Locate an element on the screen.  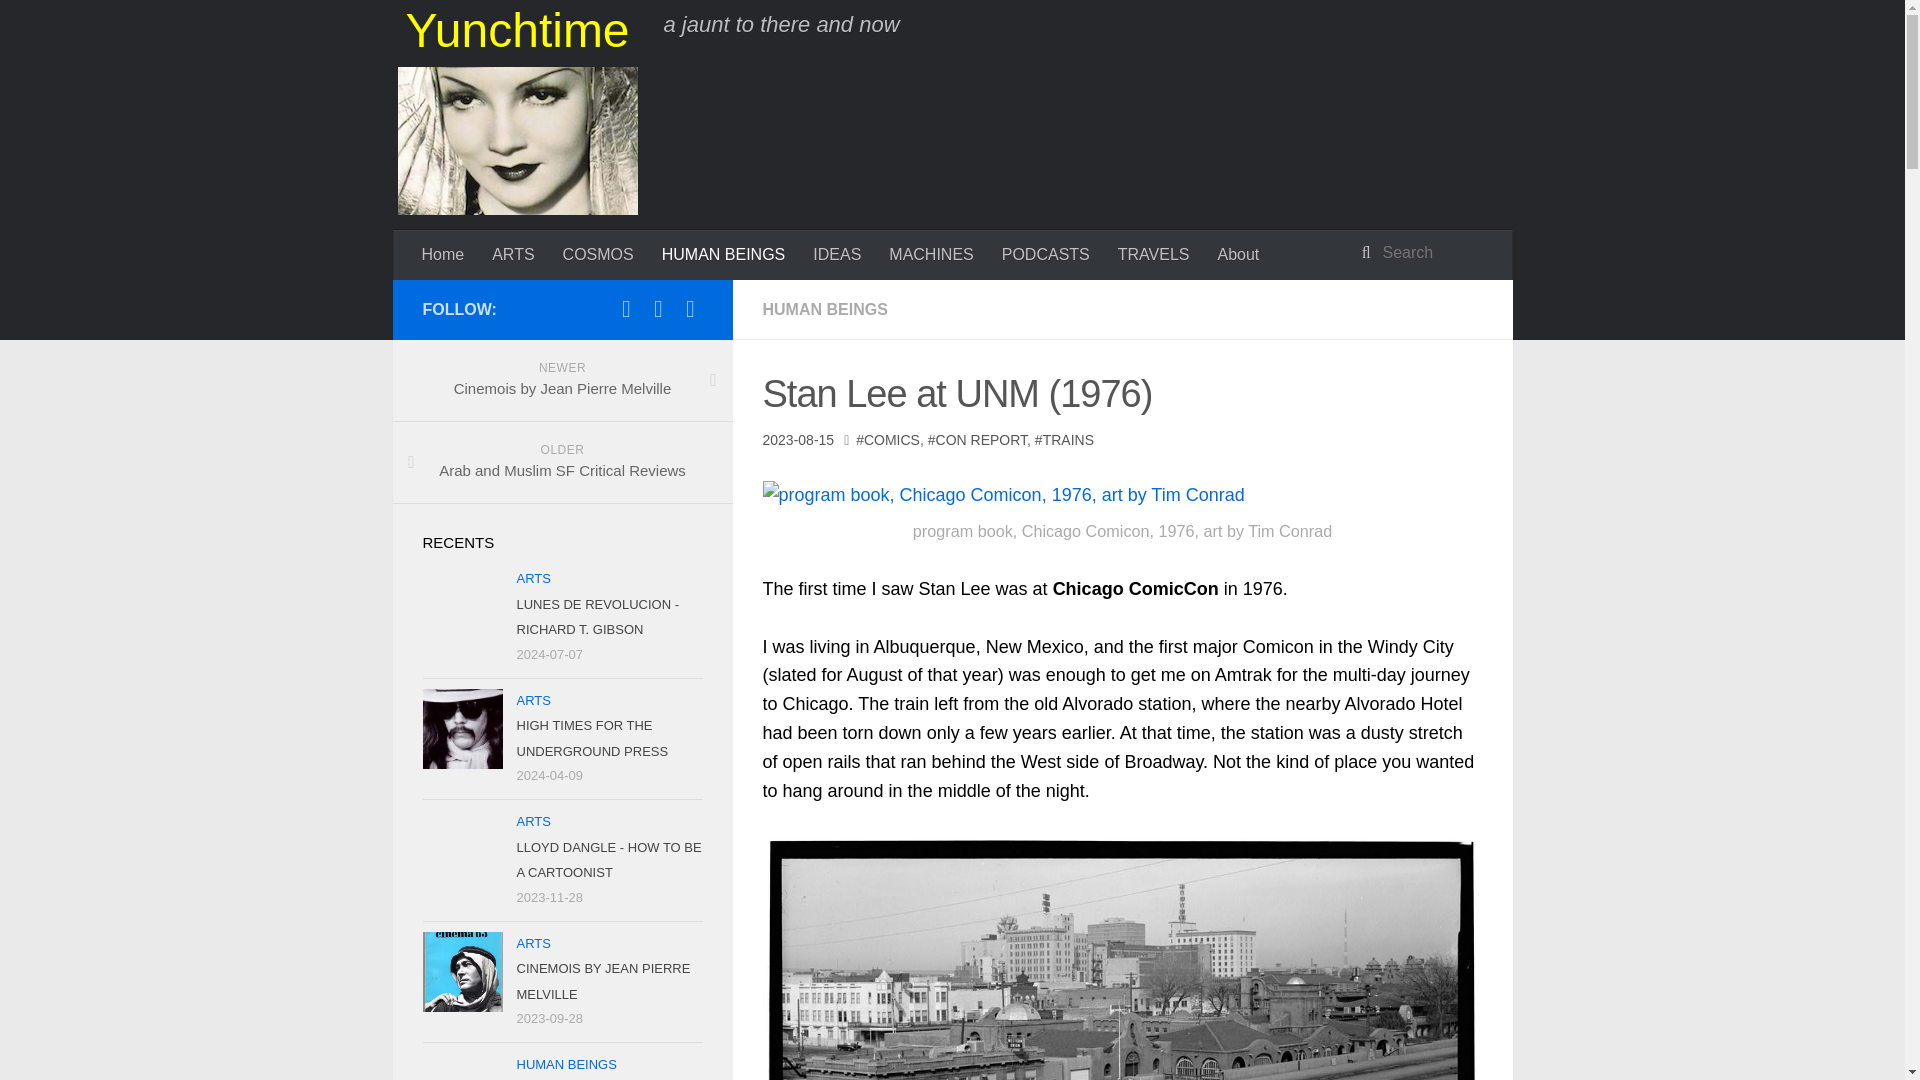
eye is located at coordinates (690, 311).